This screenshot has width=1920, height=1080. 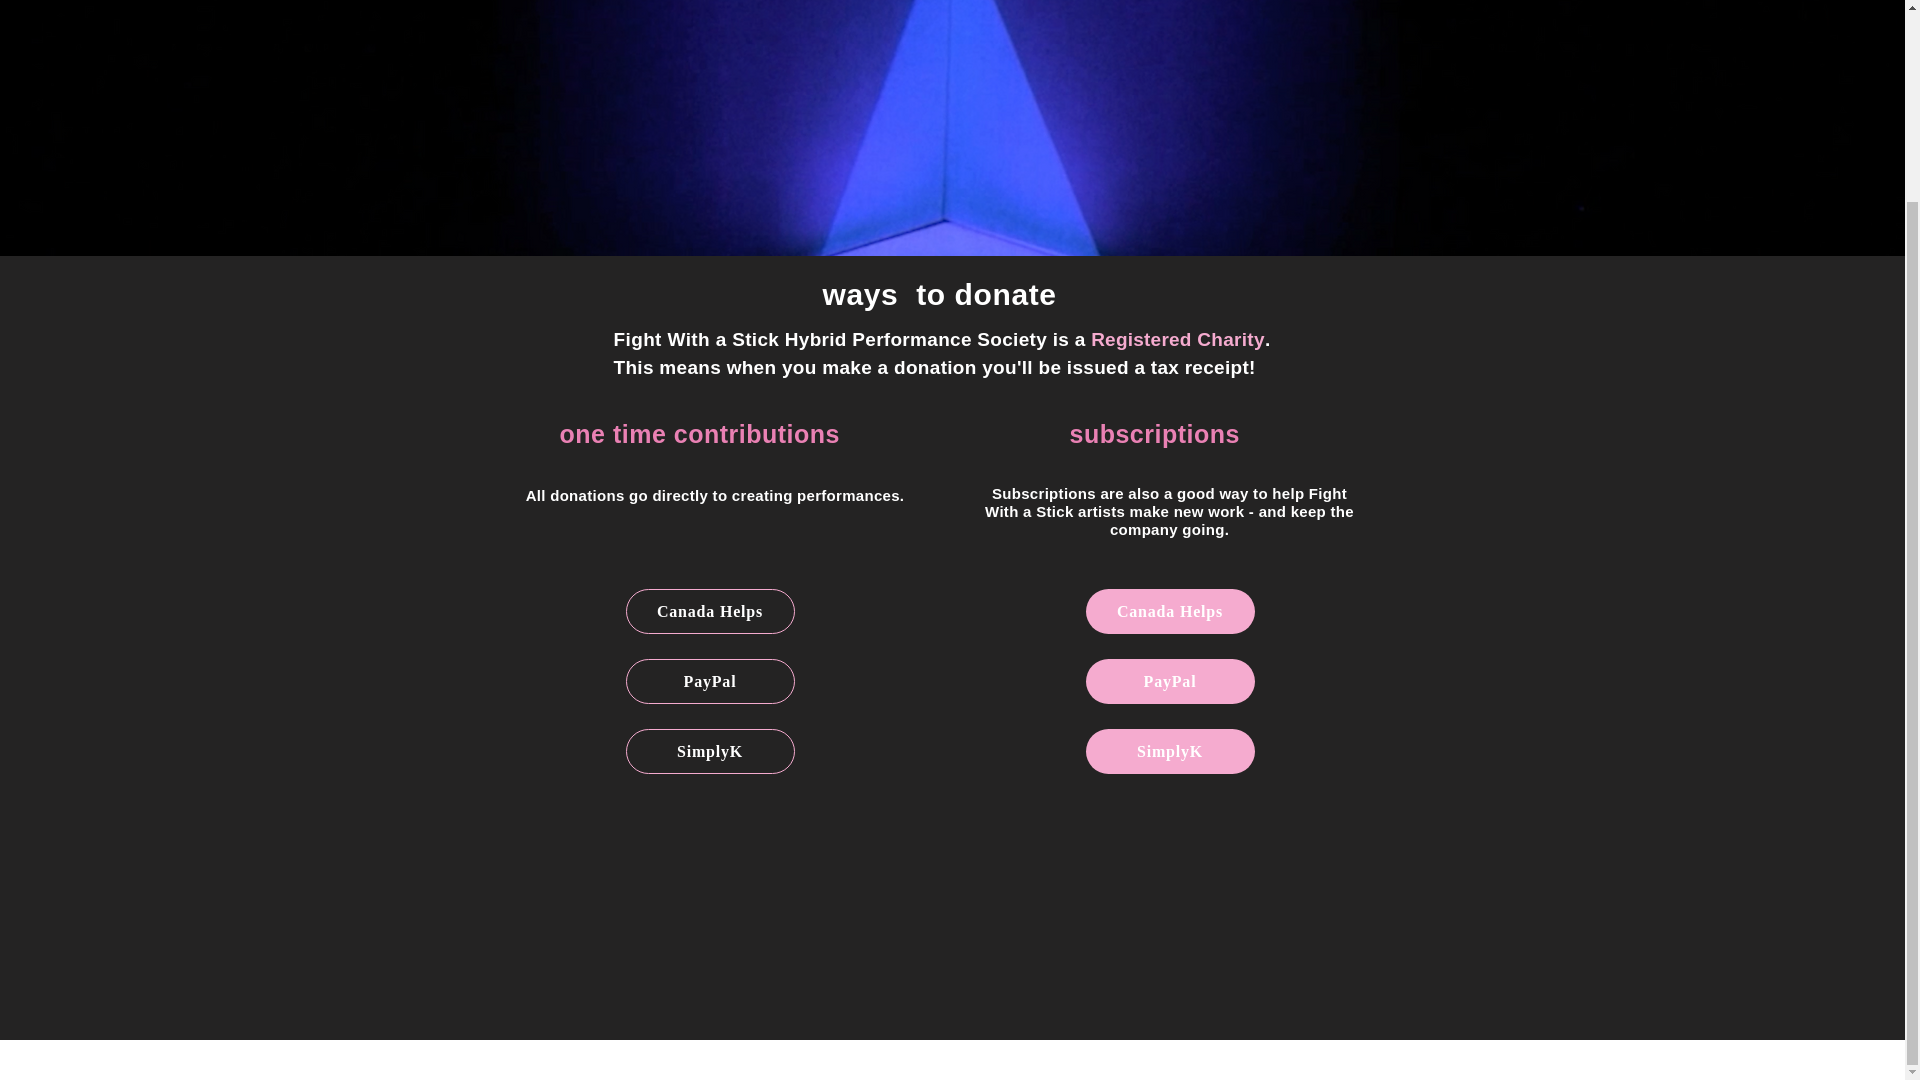 What do you see at coordinates (710, 681) in the screenshot?
I see `PayPal` at bounding box center [710, 681].